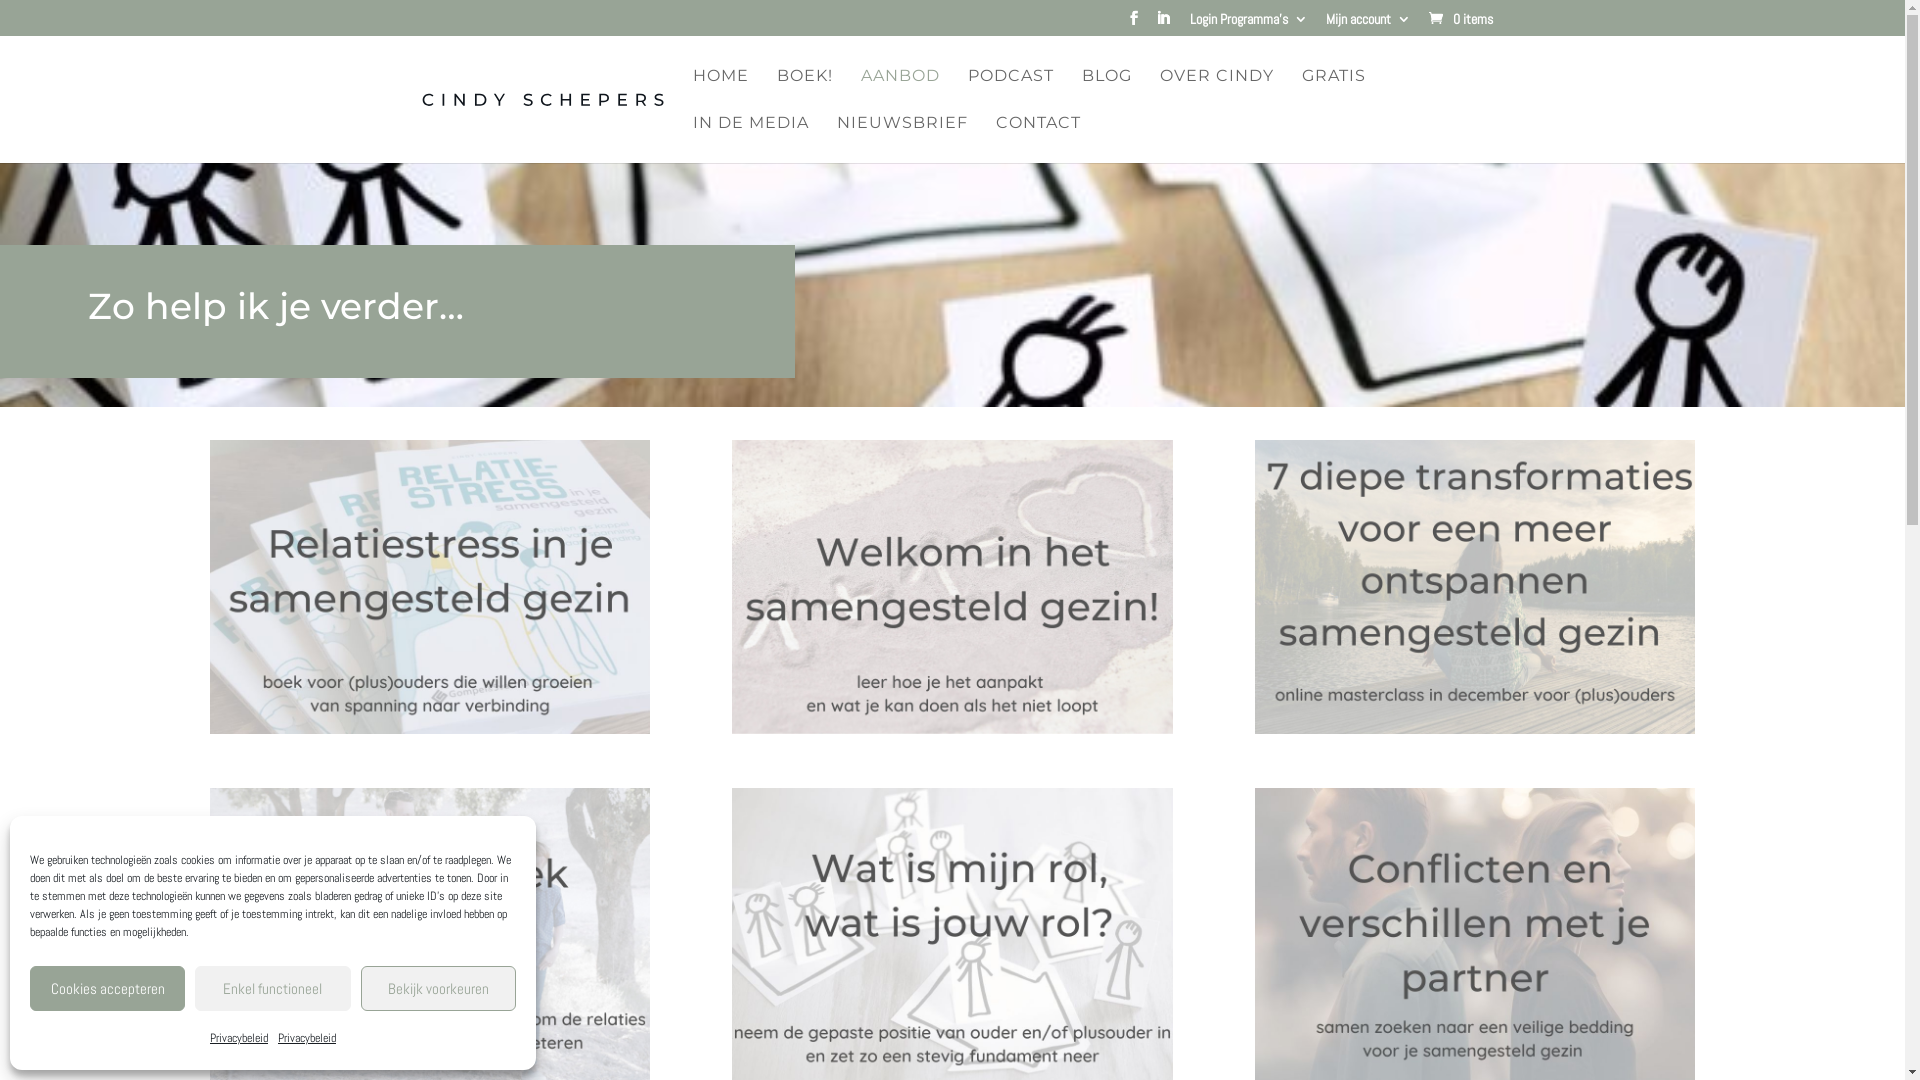  What do you see at coordinates (1368, 24) in the screenshot?
I see `Mijn account` at bounding box center [1368, 24].